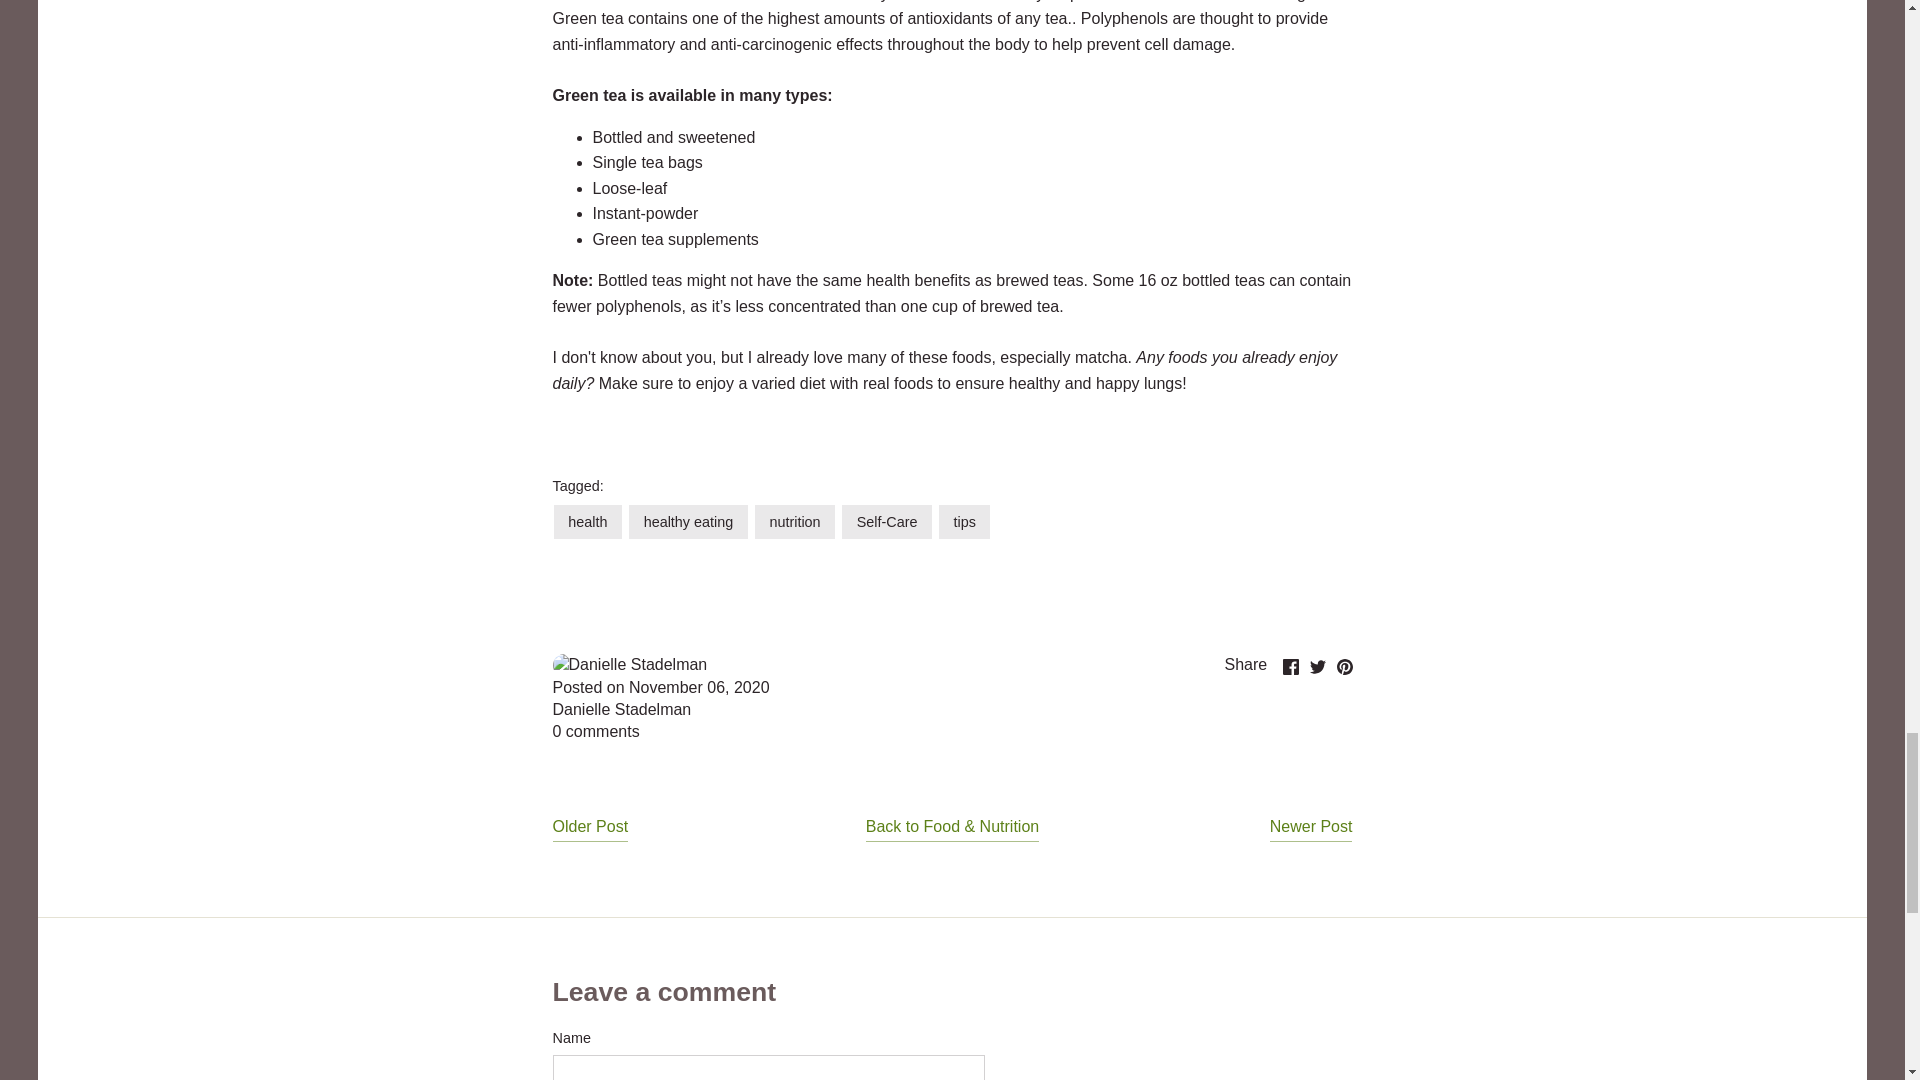 This screenshot has width=1920, height=1080. What do you see at coordinates (688, 522) in the screenshot?
I see `healthy eating` at bounding box center [688, 522].